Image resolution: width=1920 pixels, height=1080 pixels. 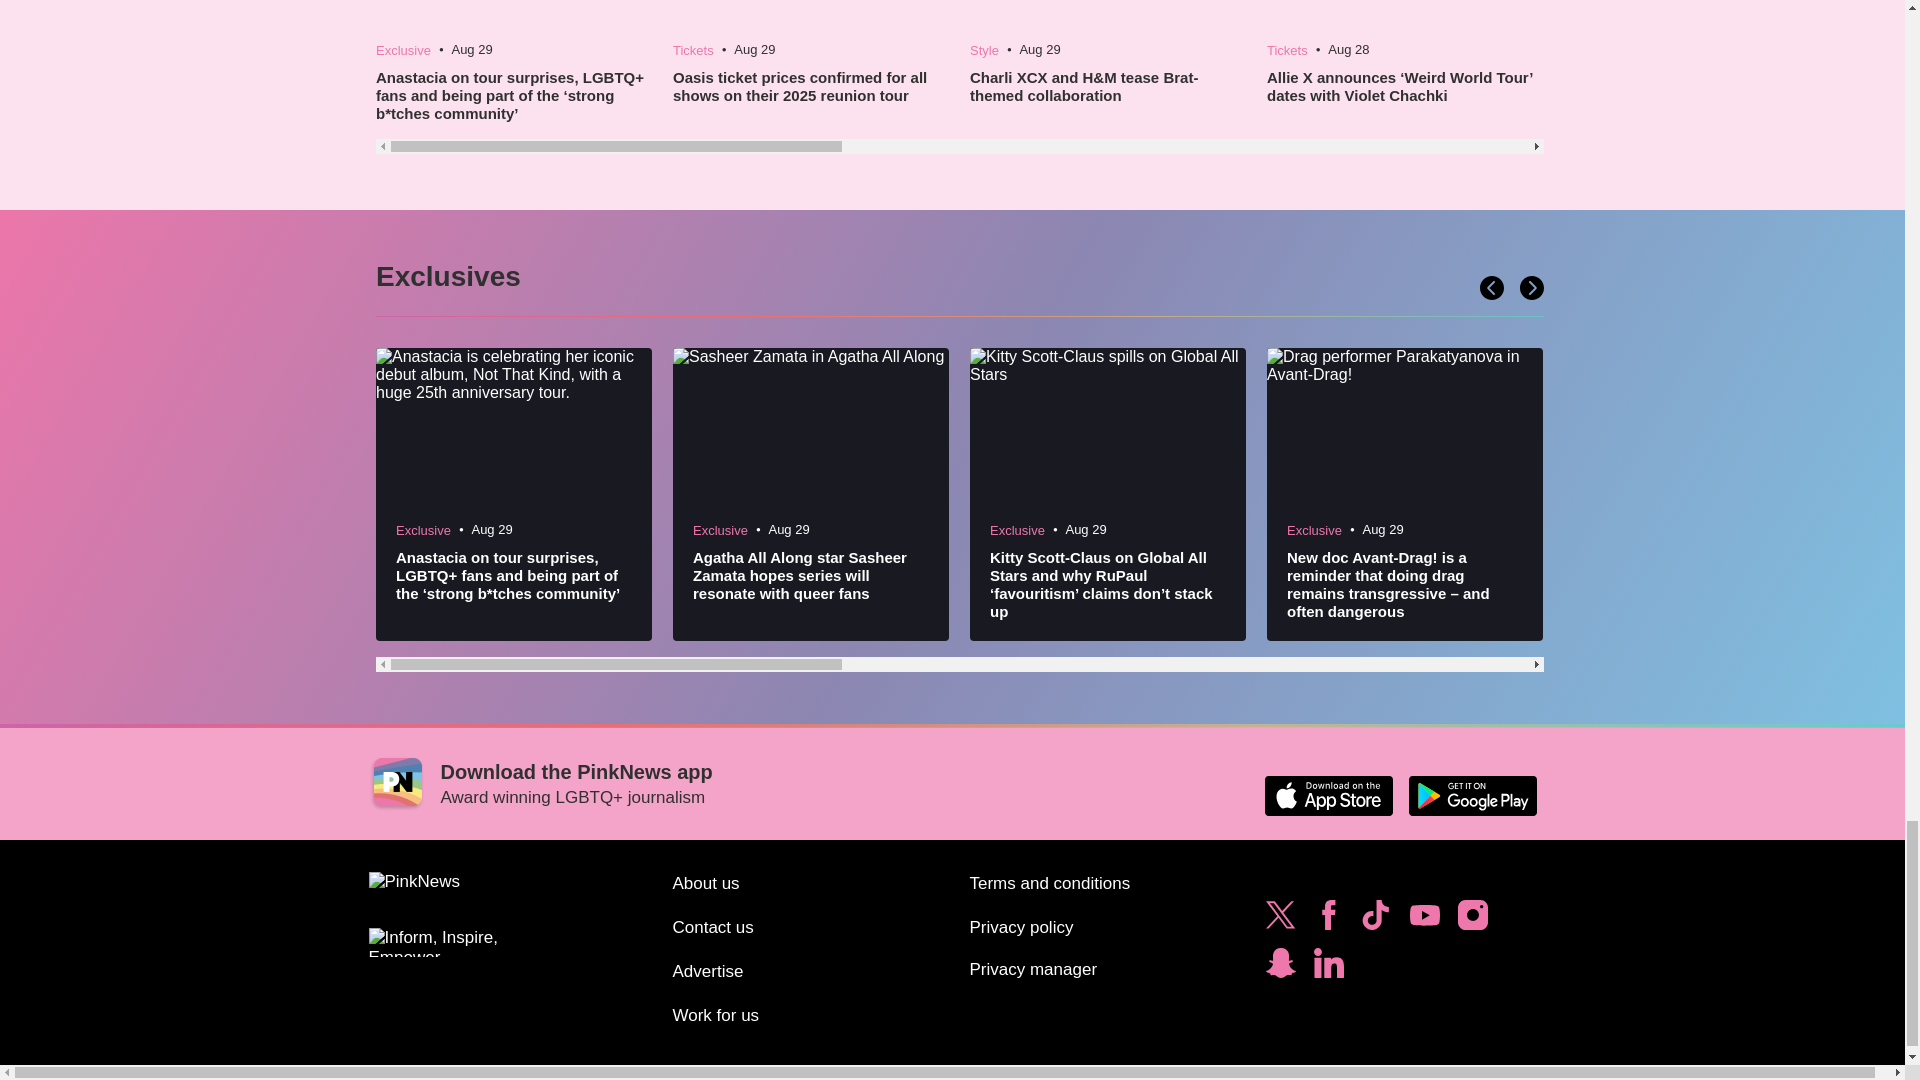 What do you see at coordinates (1472, 920) in the screenshot?
I see `Follow PinkNews on Instagram` at bounding box center [1472, 920].